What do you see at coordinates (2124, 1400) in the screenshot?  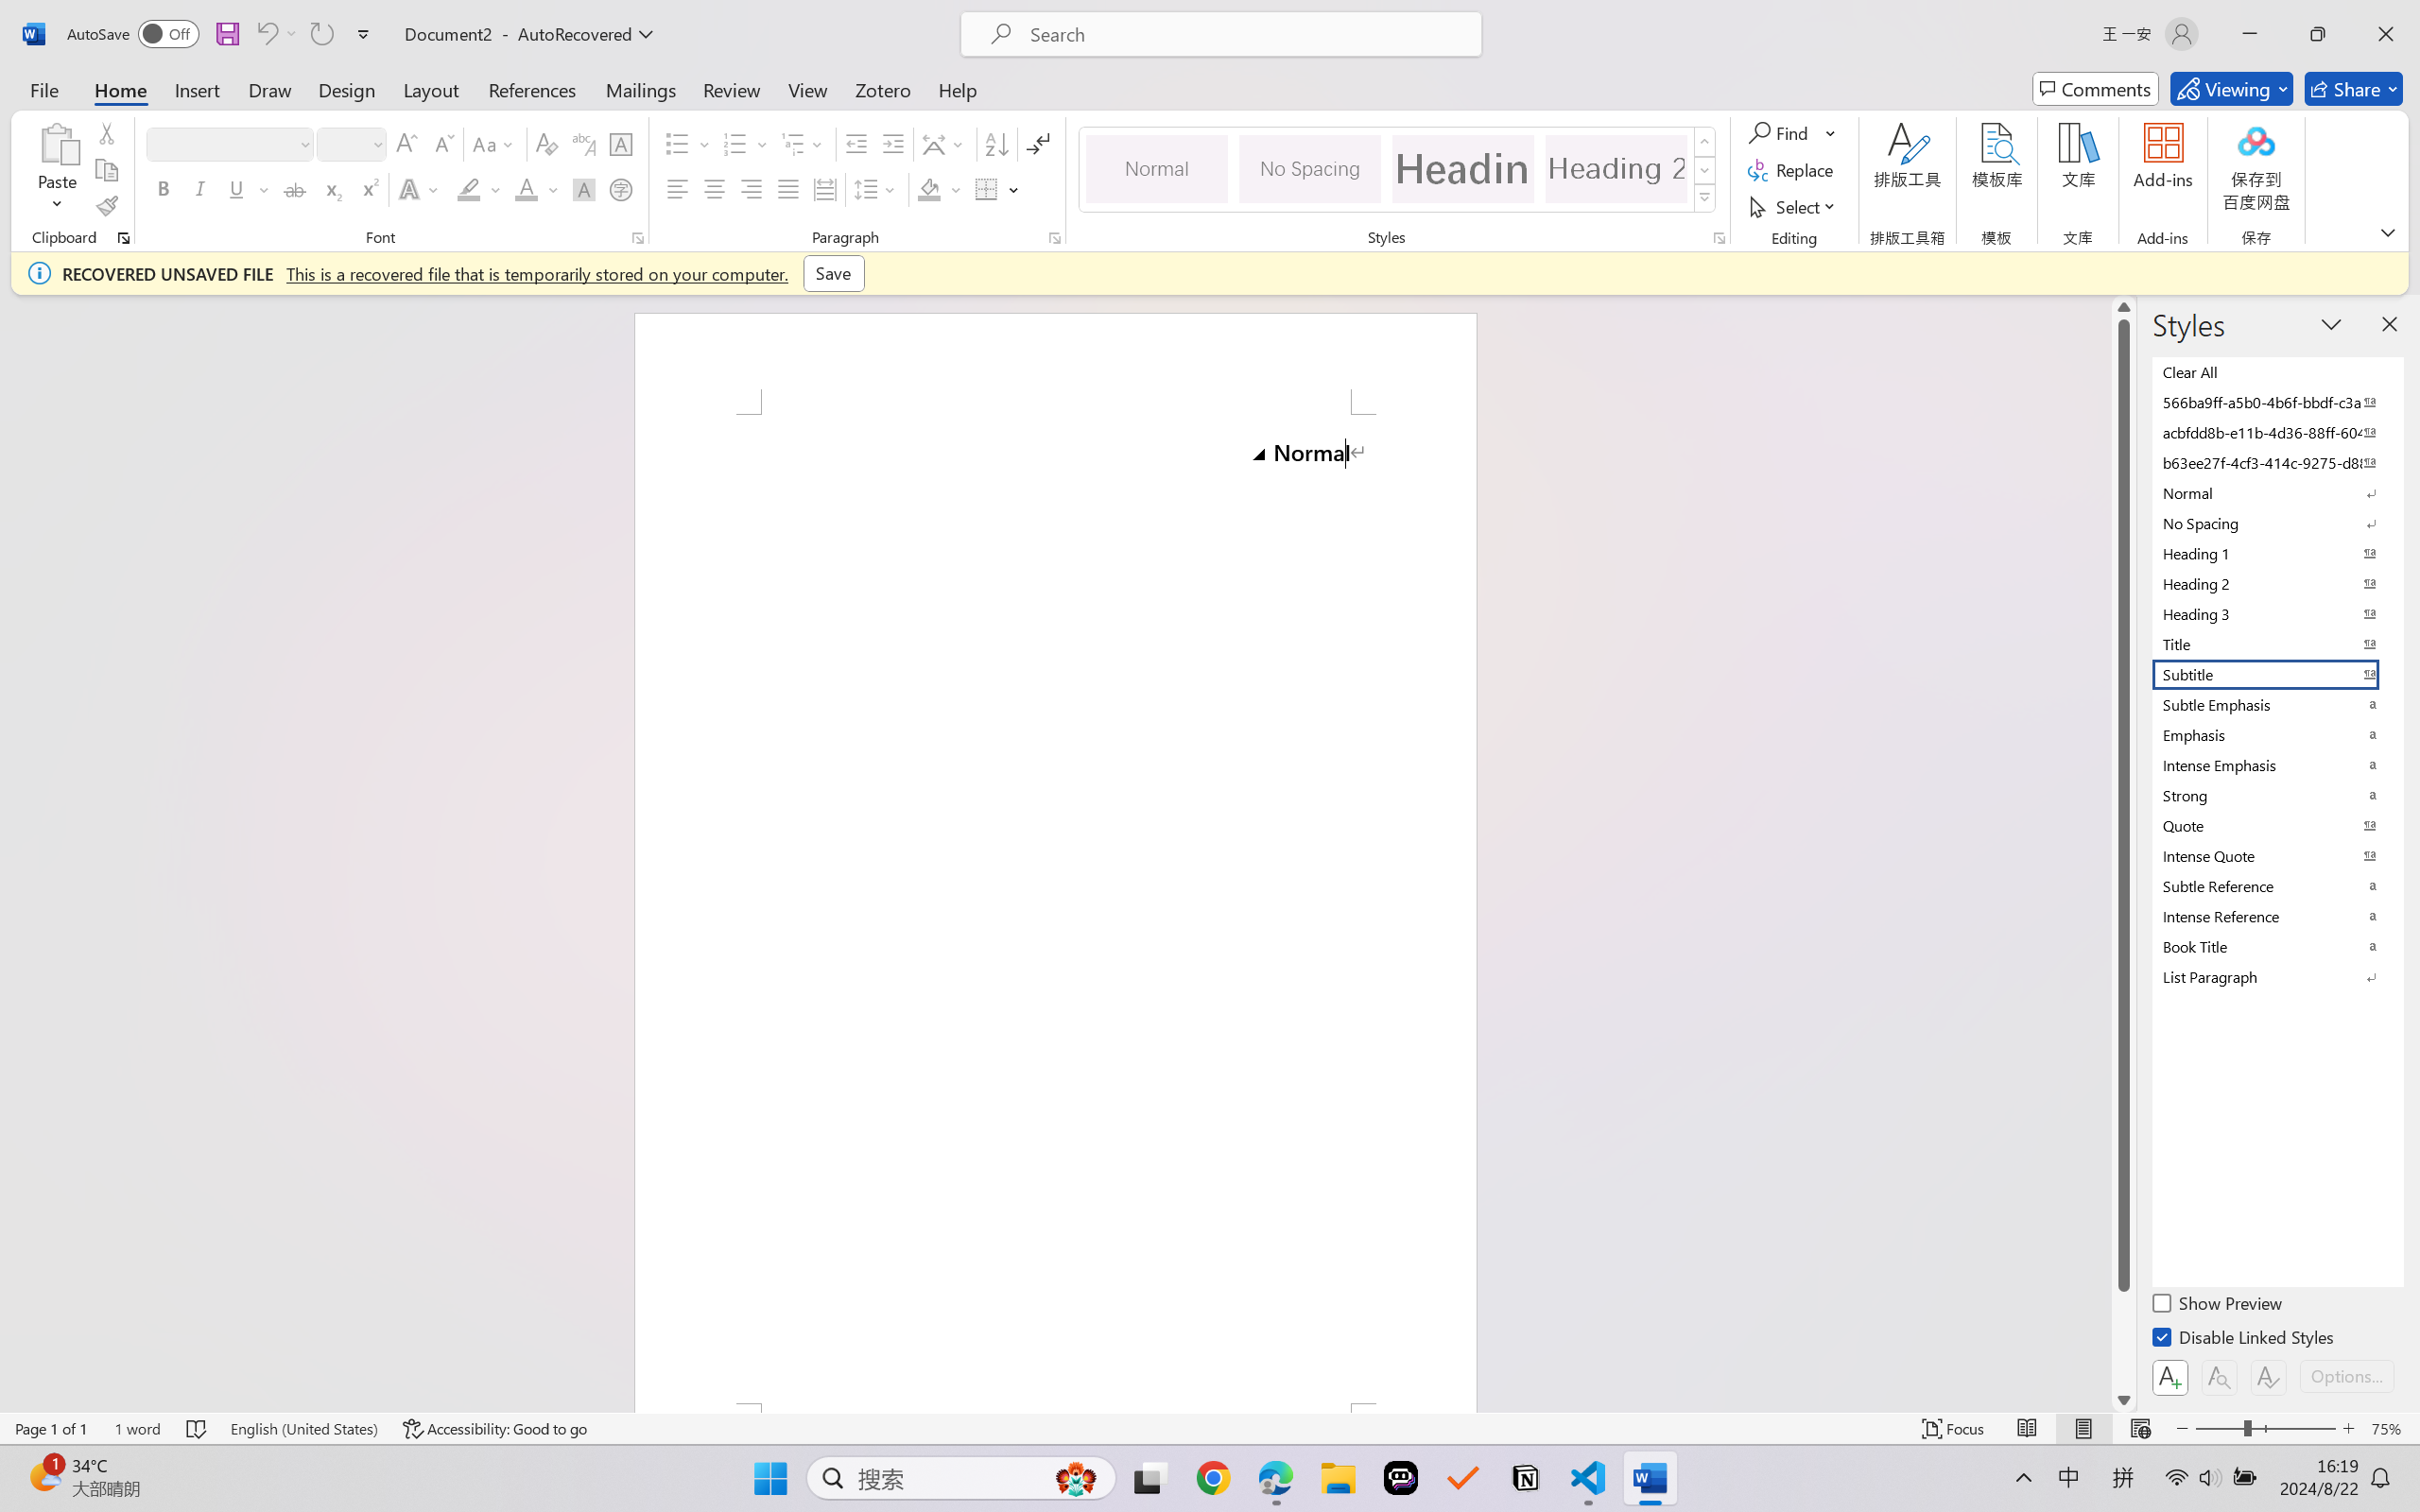 I see `Line down` at bounding box center [2124, 1400].